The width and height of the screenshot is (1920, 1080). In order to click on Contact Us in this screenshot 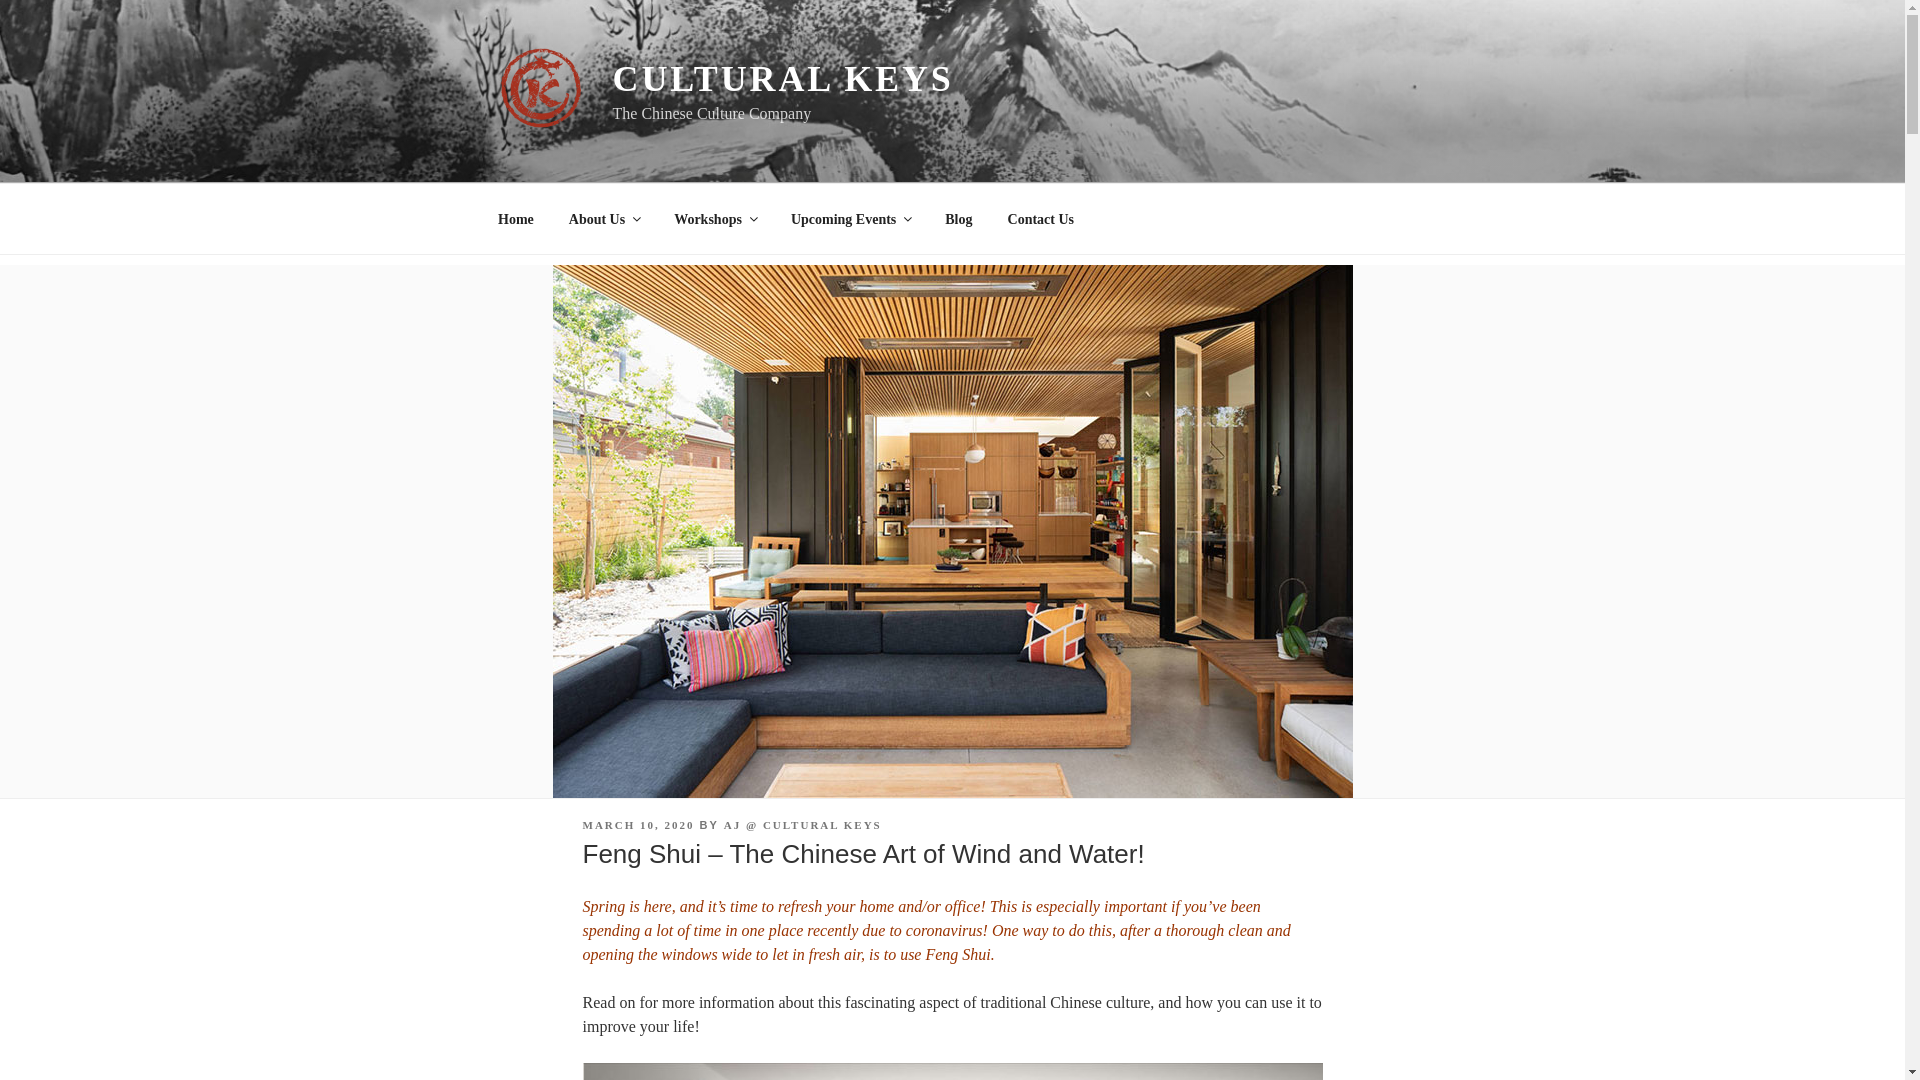, I will do `click(1041, 218)`.